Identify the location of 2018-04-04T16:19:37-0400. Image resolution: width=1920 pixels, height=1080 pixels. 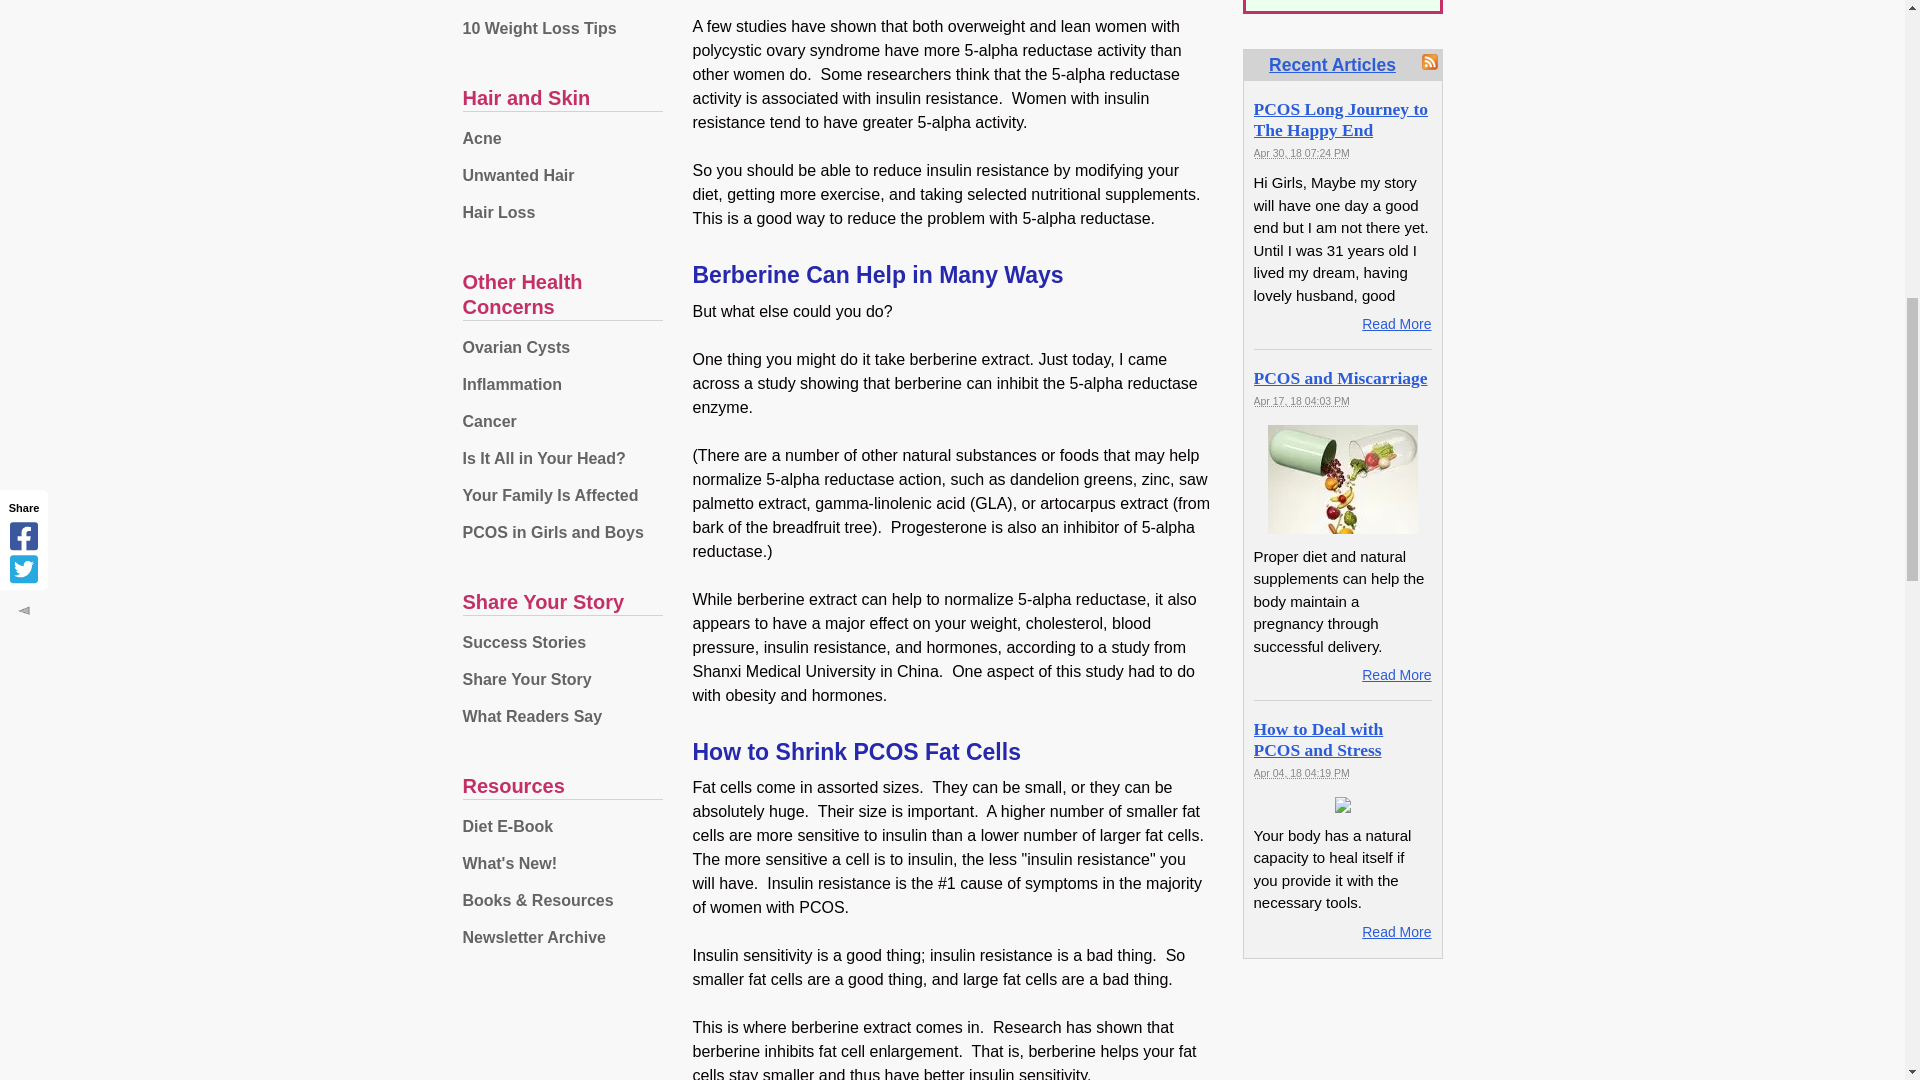
(1301, 772).